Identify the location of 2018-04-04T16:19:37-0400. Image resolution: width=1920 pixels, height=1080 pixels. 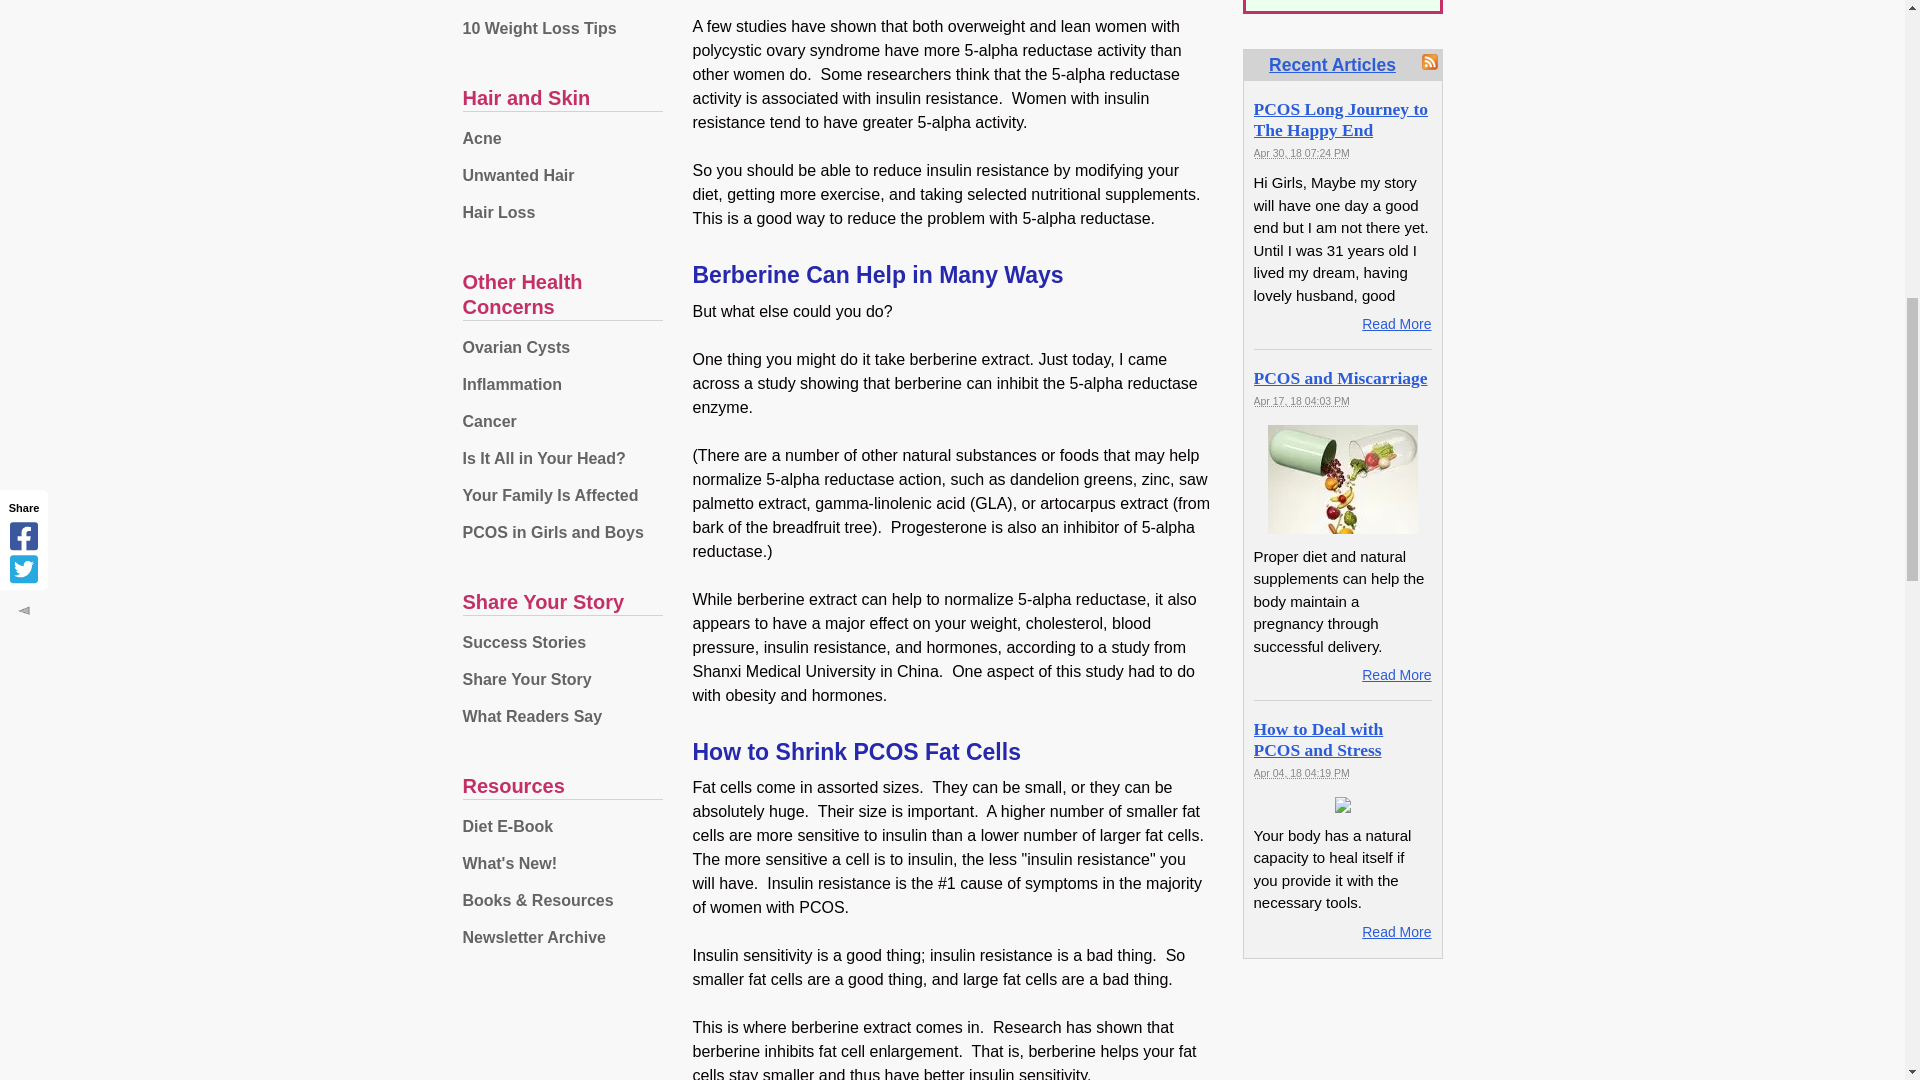
(1301, 772).